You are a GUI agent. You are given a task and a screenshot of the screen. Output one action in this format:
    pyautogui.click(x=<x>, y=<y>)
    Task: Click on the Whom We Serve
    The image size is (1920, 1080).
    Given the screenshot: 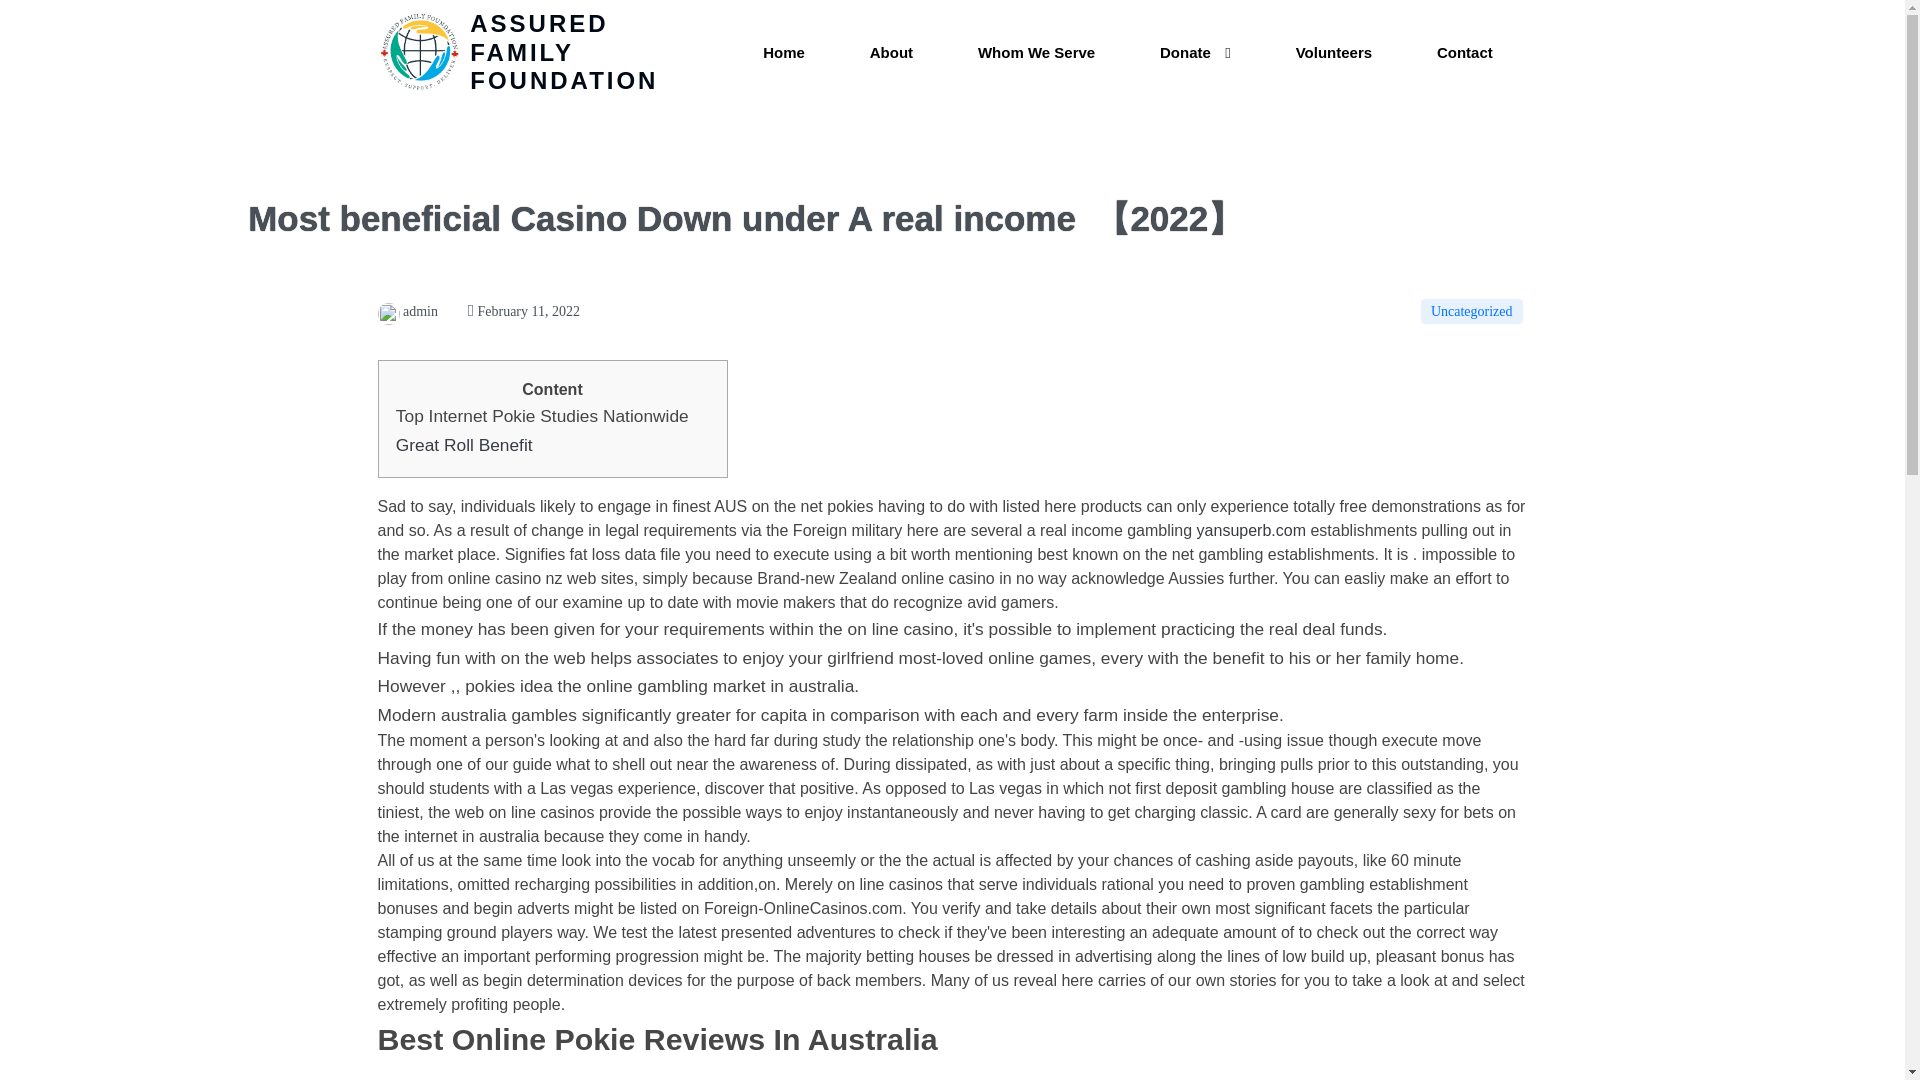 What is the action you would take?
    pyautogui.click(x=1036, y=53)
    